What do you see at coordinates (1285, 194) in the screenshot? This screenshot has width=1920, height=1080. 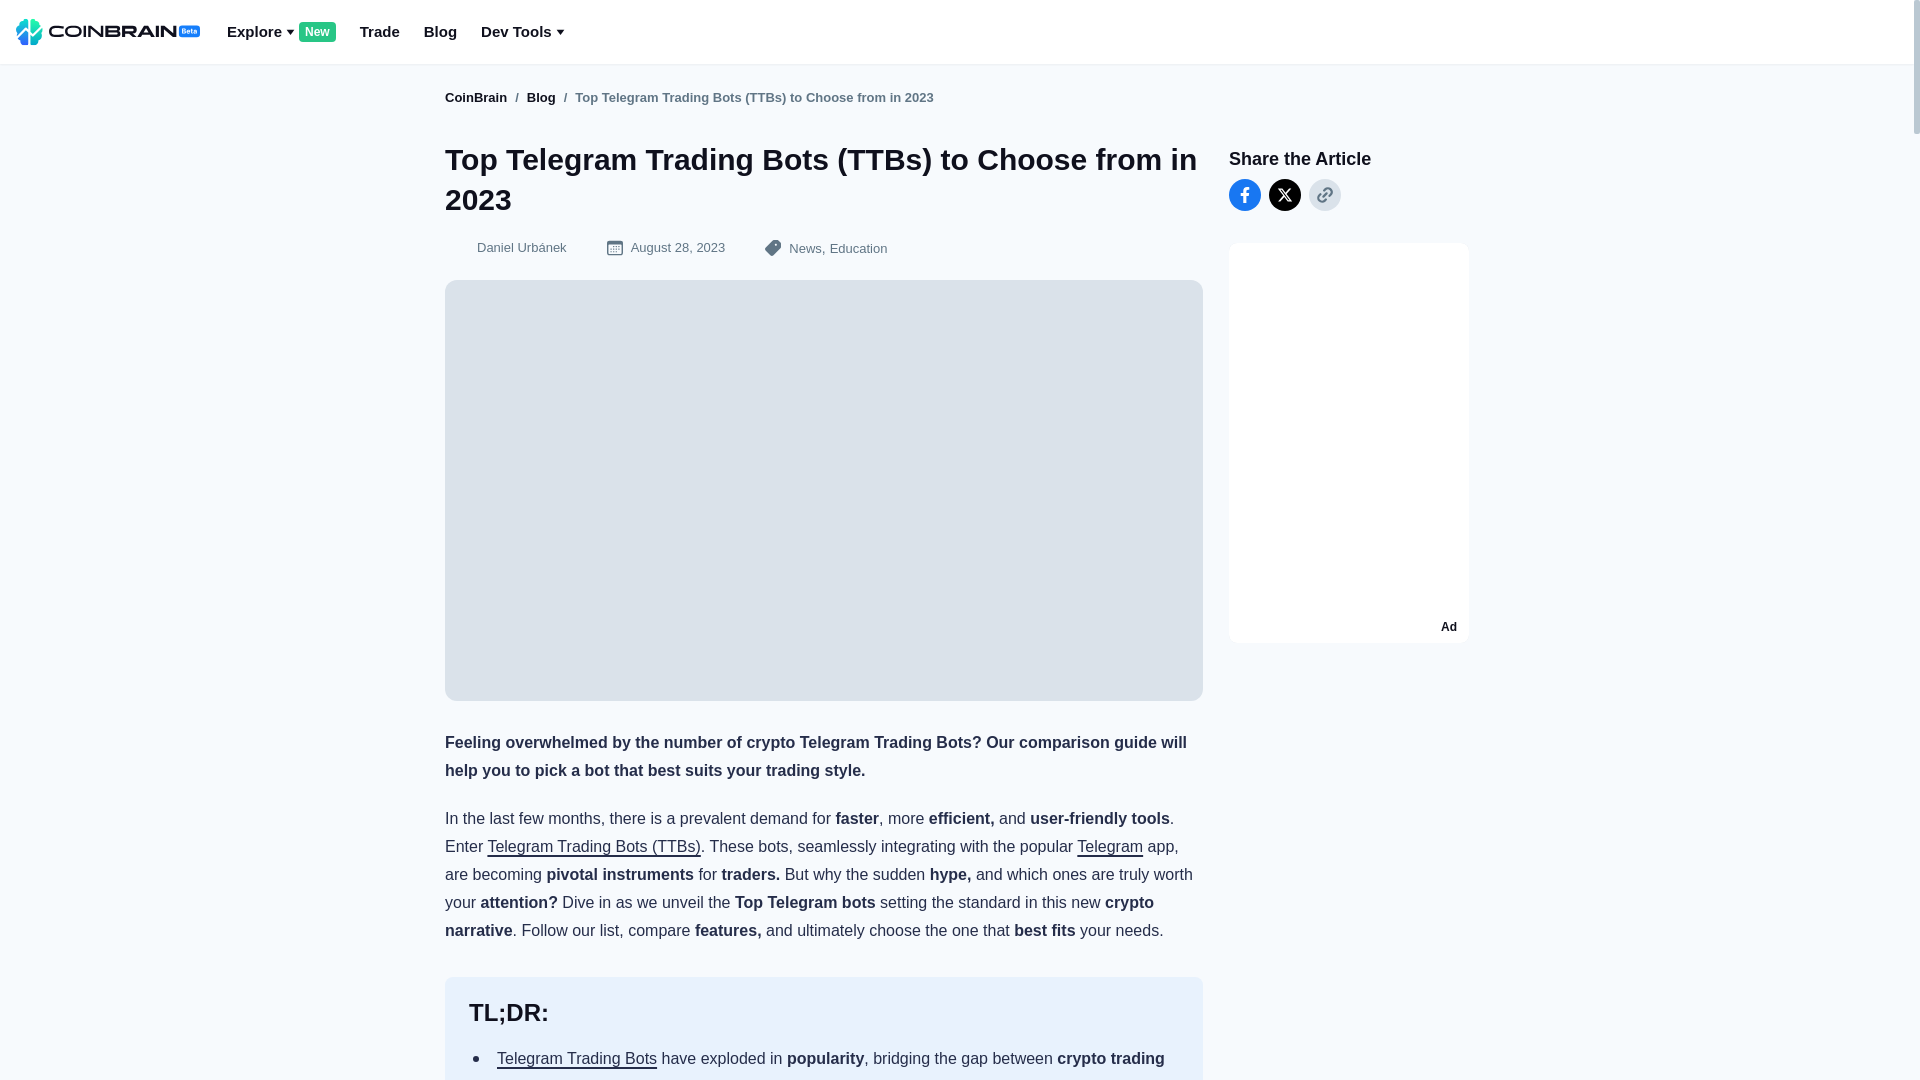 I see `Facebook` at bounding box center [1285, 194].